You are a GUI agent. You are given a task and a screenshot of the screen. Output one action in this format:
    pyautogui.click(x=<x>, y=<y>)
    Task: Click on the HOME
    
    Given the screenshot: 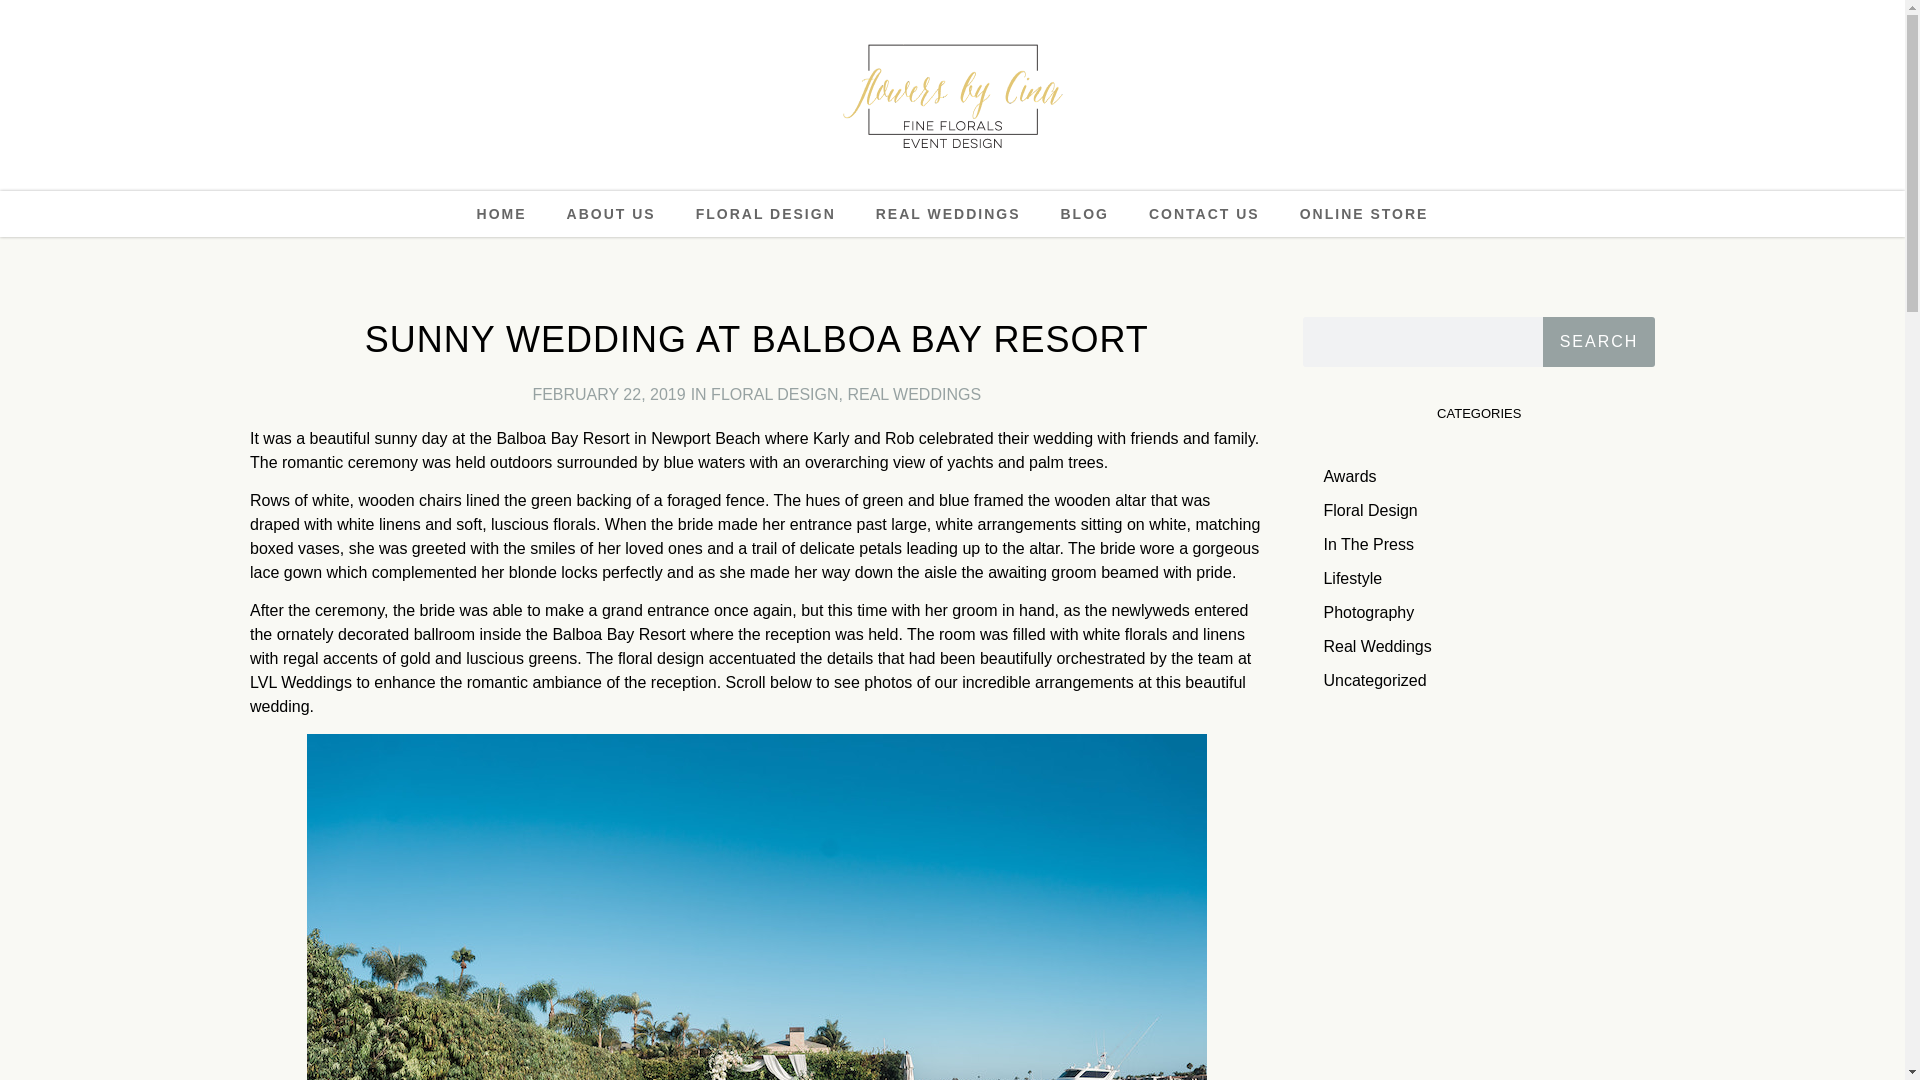 What is the action you would take?
    pyautogui.click(x=502, y=213)
    